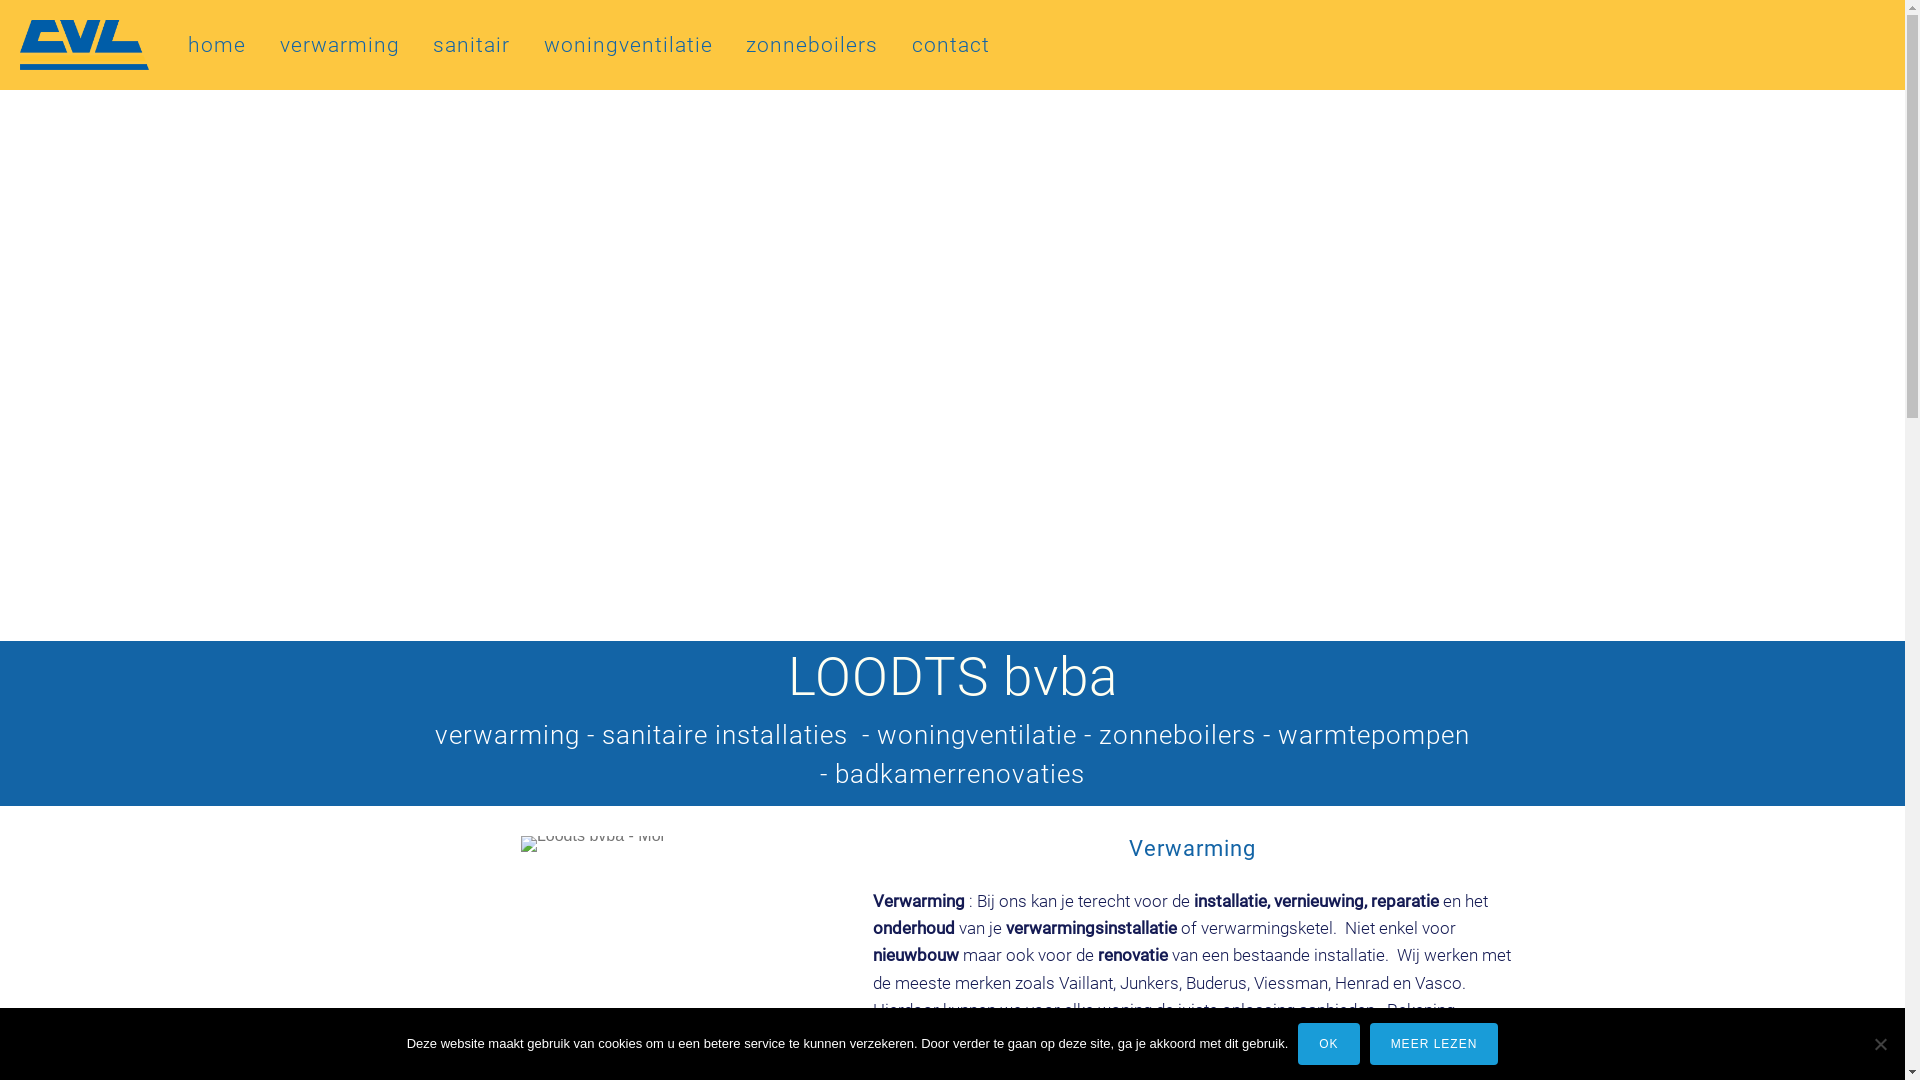 The height and width of the screenshot is (1080, 1920). What do you see at coordinates (1880, 1044) in the screenshot?
I see `Nee` at bounding box center [1880, 1044].